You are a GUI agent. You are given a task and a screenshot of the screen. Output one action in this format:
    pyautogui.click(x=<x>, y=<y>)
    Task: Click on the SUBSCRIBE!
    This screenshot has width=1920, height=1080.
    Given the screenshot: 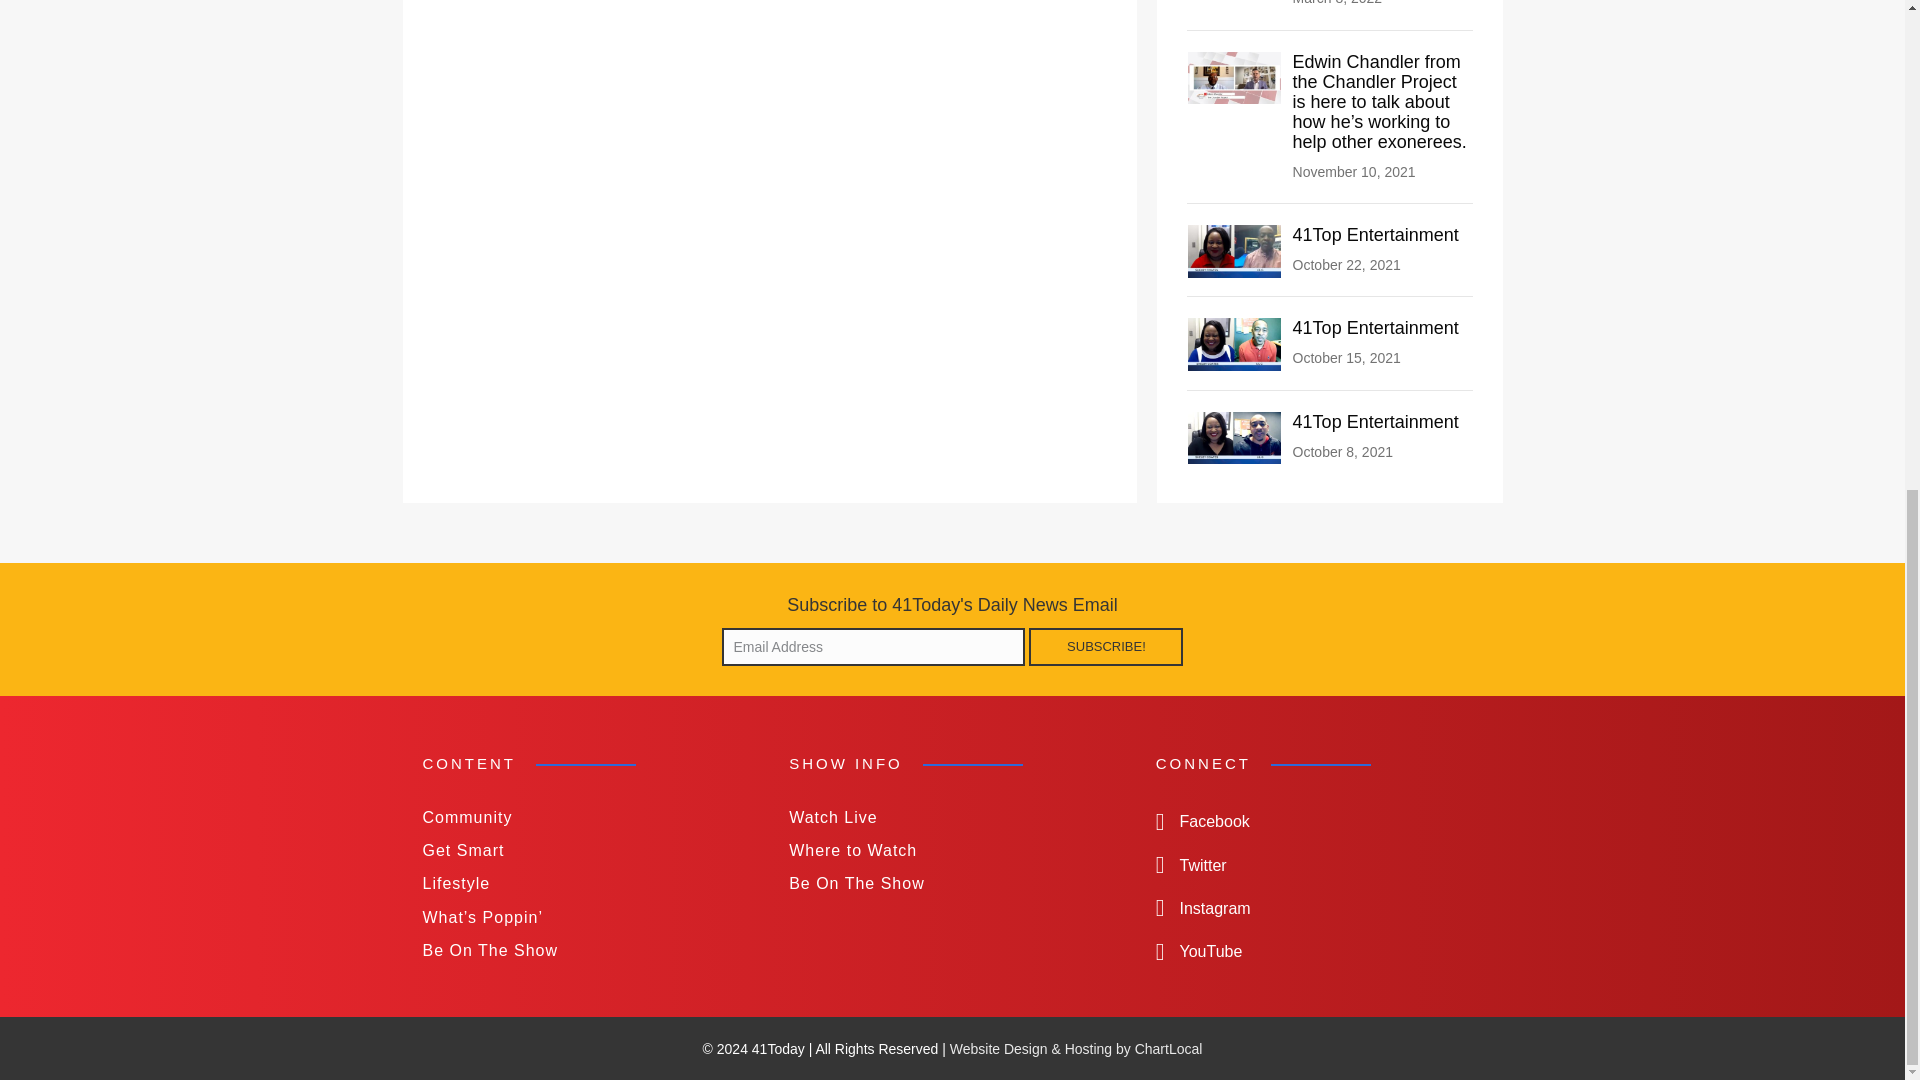 What is the action you would take?
    pyautogui.click(x=1106, y=646)
    